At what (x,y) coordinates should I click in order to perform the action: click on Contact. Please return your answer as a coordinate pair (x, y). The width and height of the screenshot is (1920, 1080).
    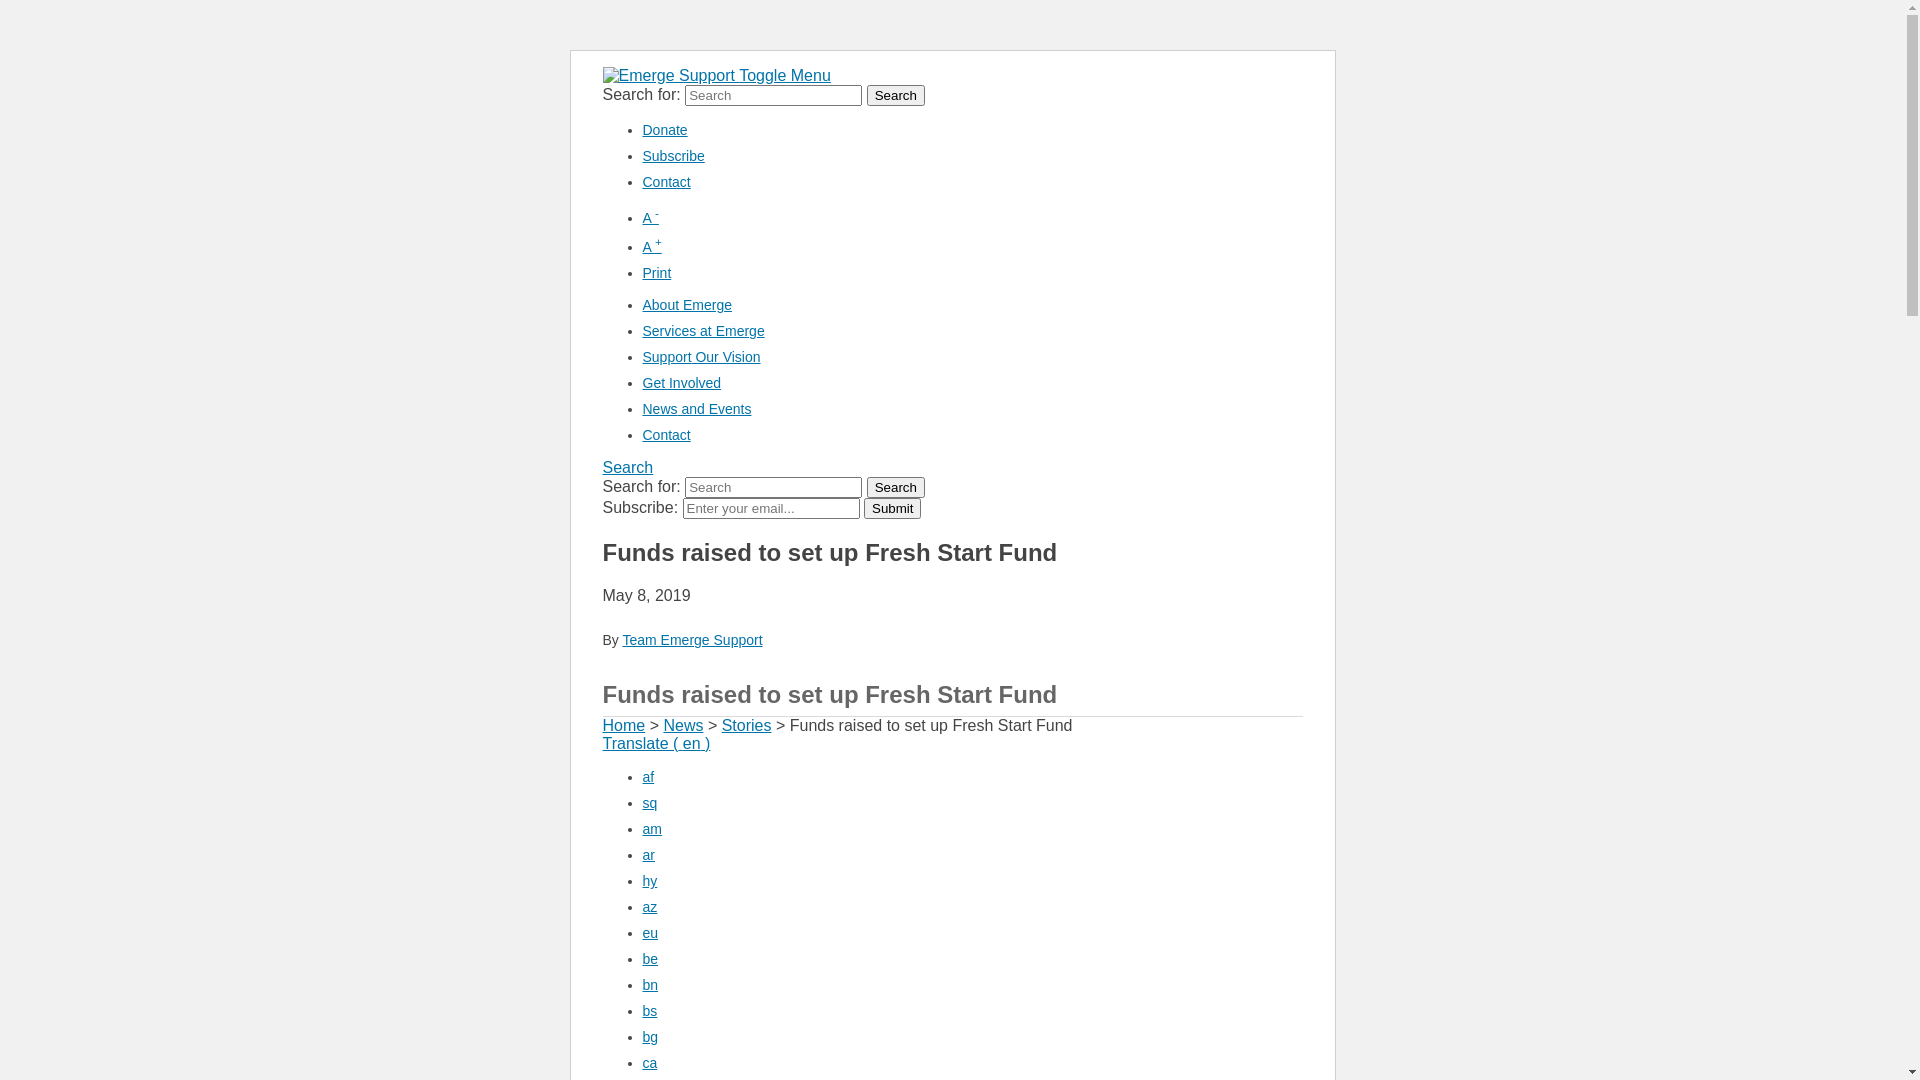
    Looking at the image, I should click on (666, 435).